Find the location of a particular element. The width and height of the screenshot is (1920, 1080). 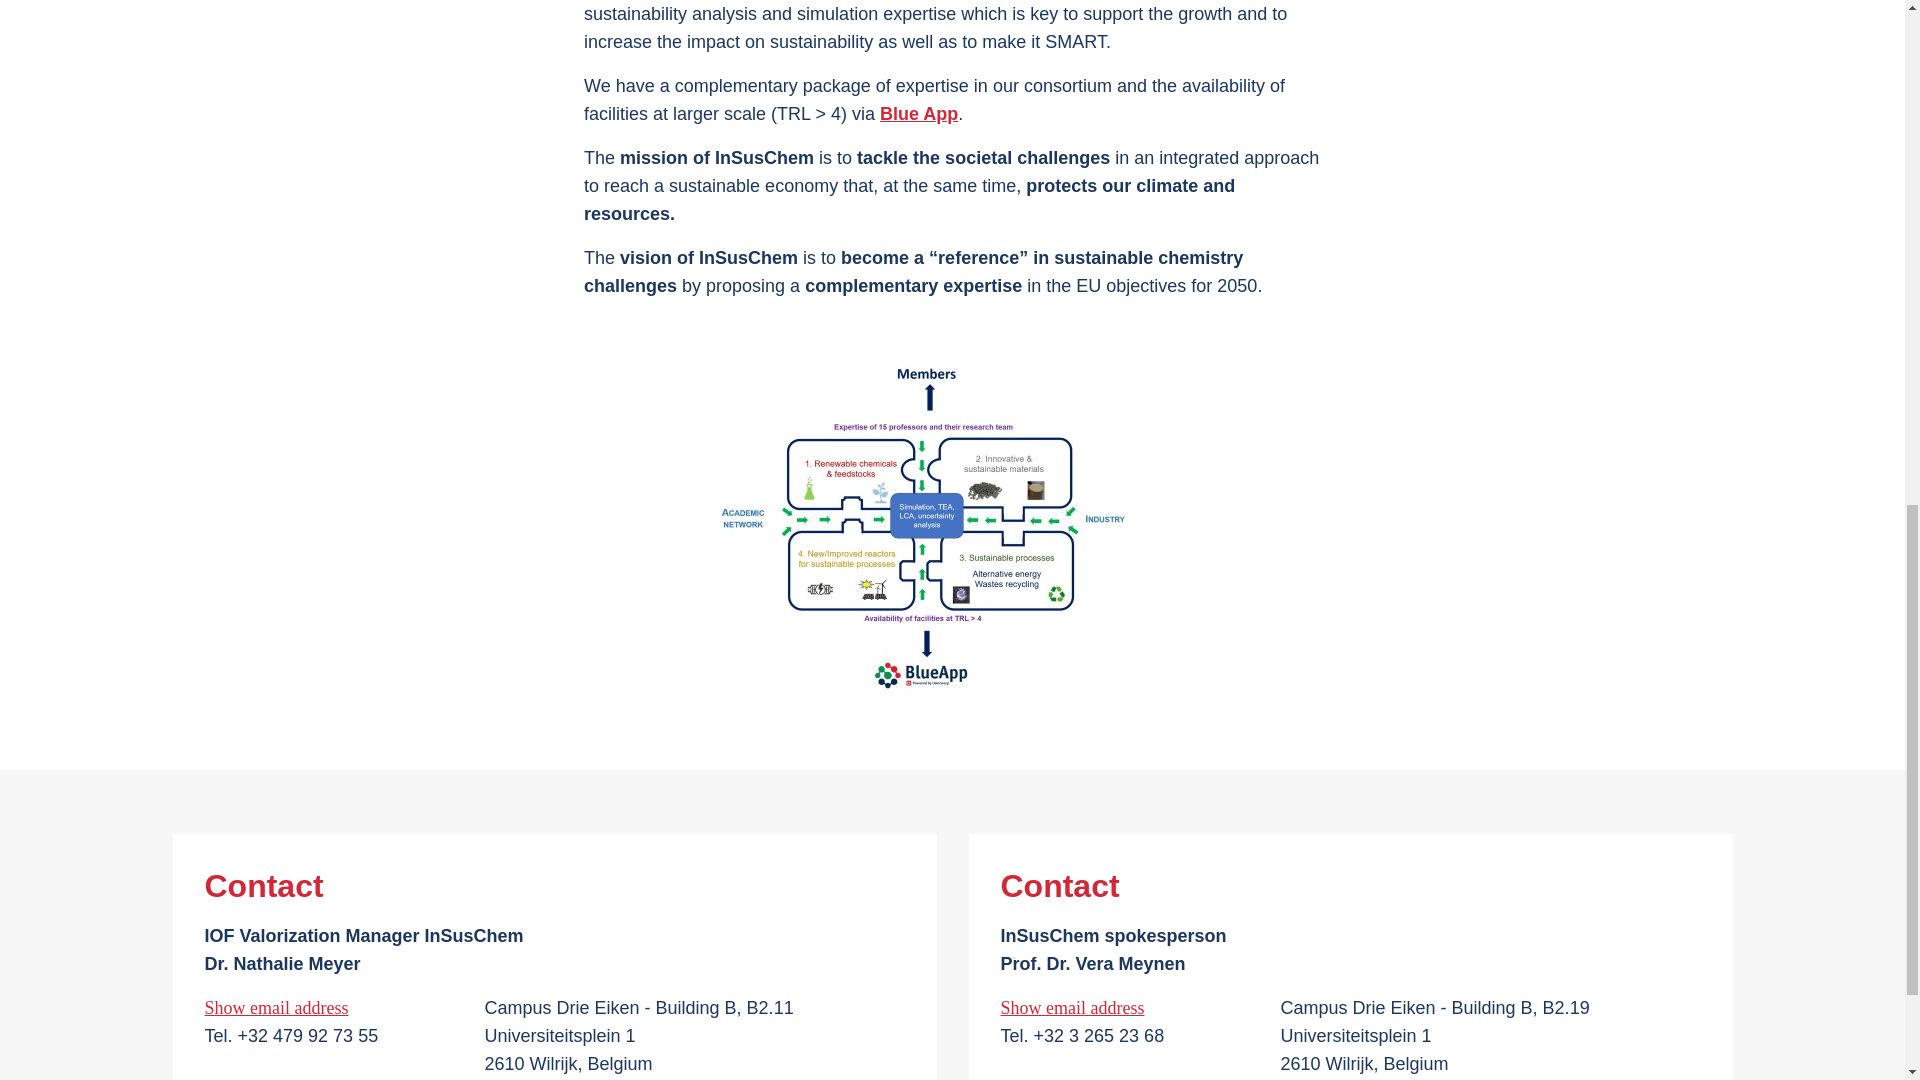

Show email address is located at coordinates (308, 1007).